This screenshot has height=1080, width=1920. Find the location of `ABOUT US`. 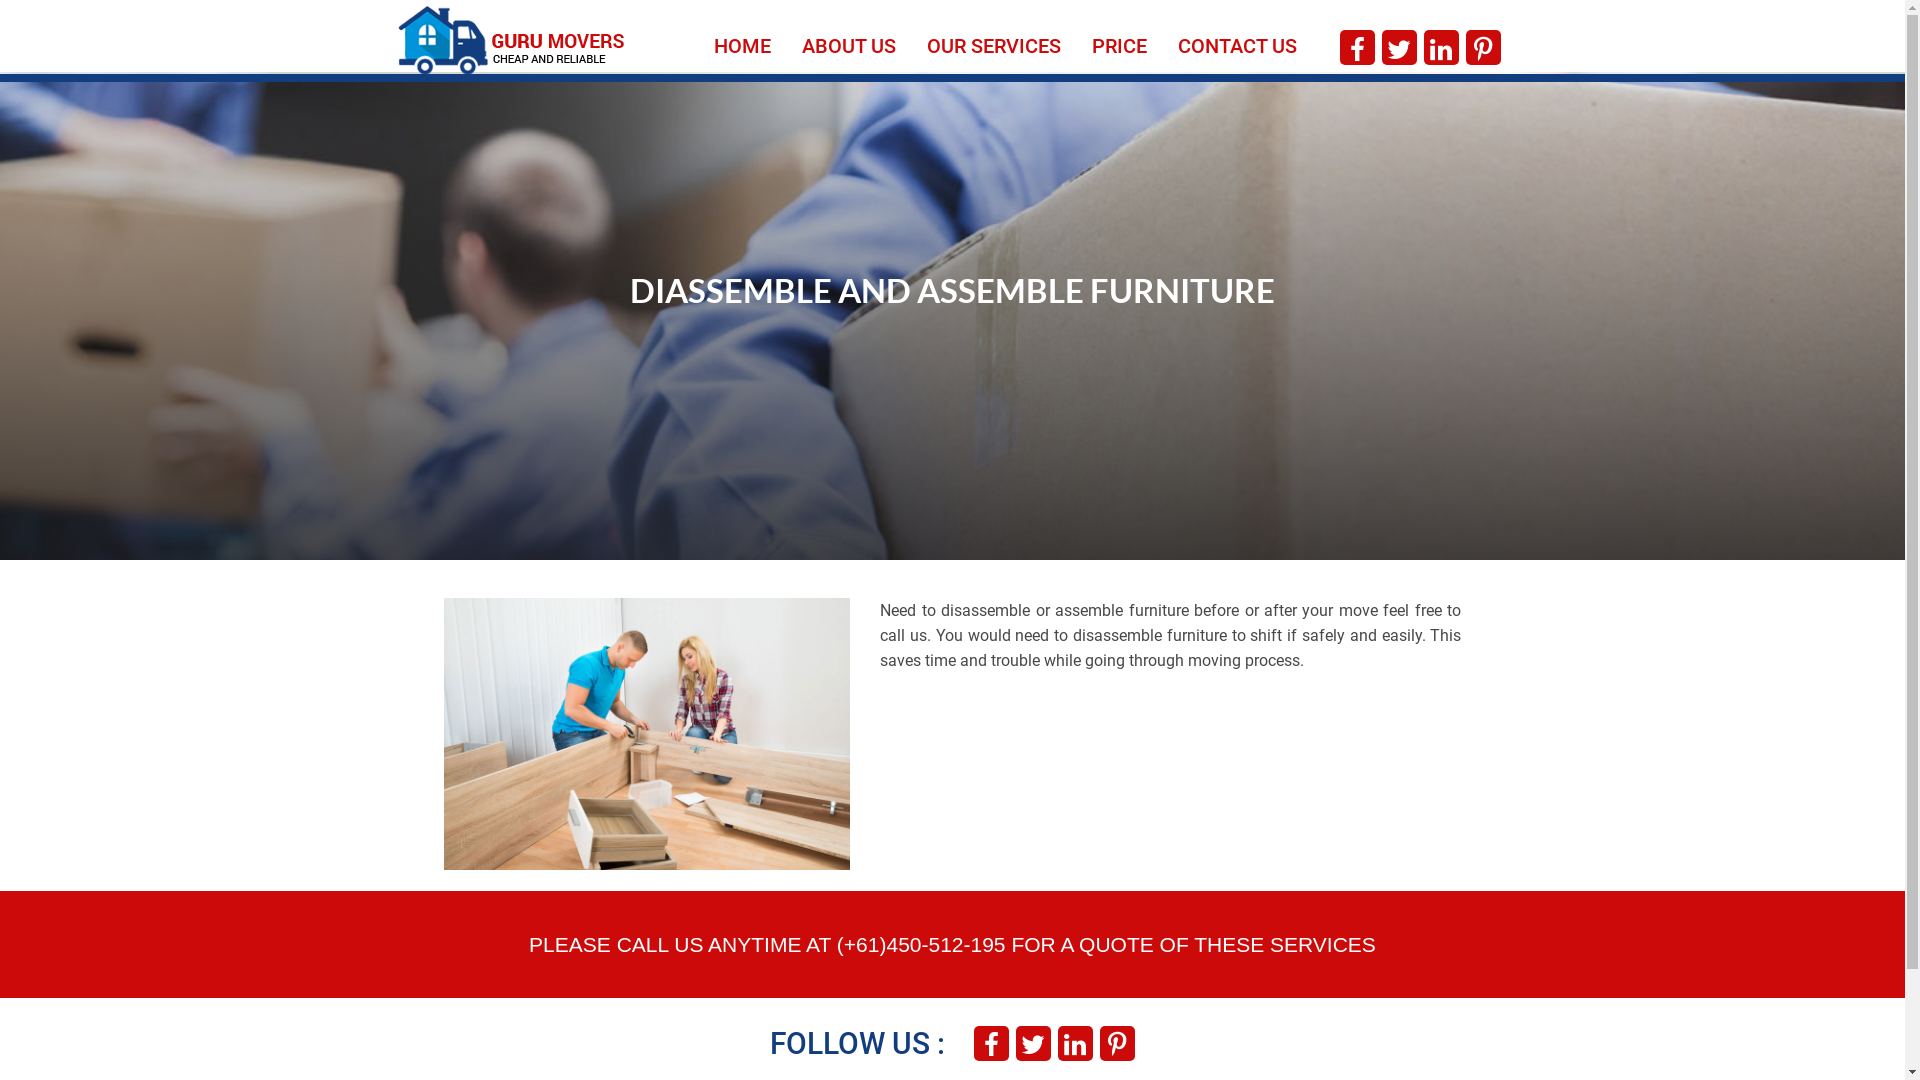

ABOUT US is located at coordinates (849, 38).